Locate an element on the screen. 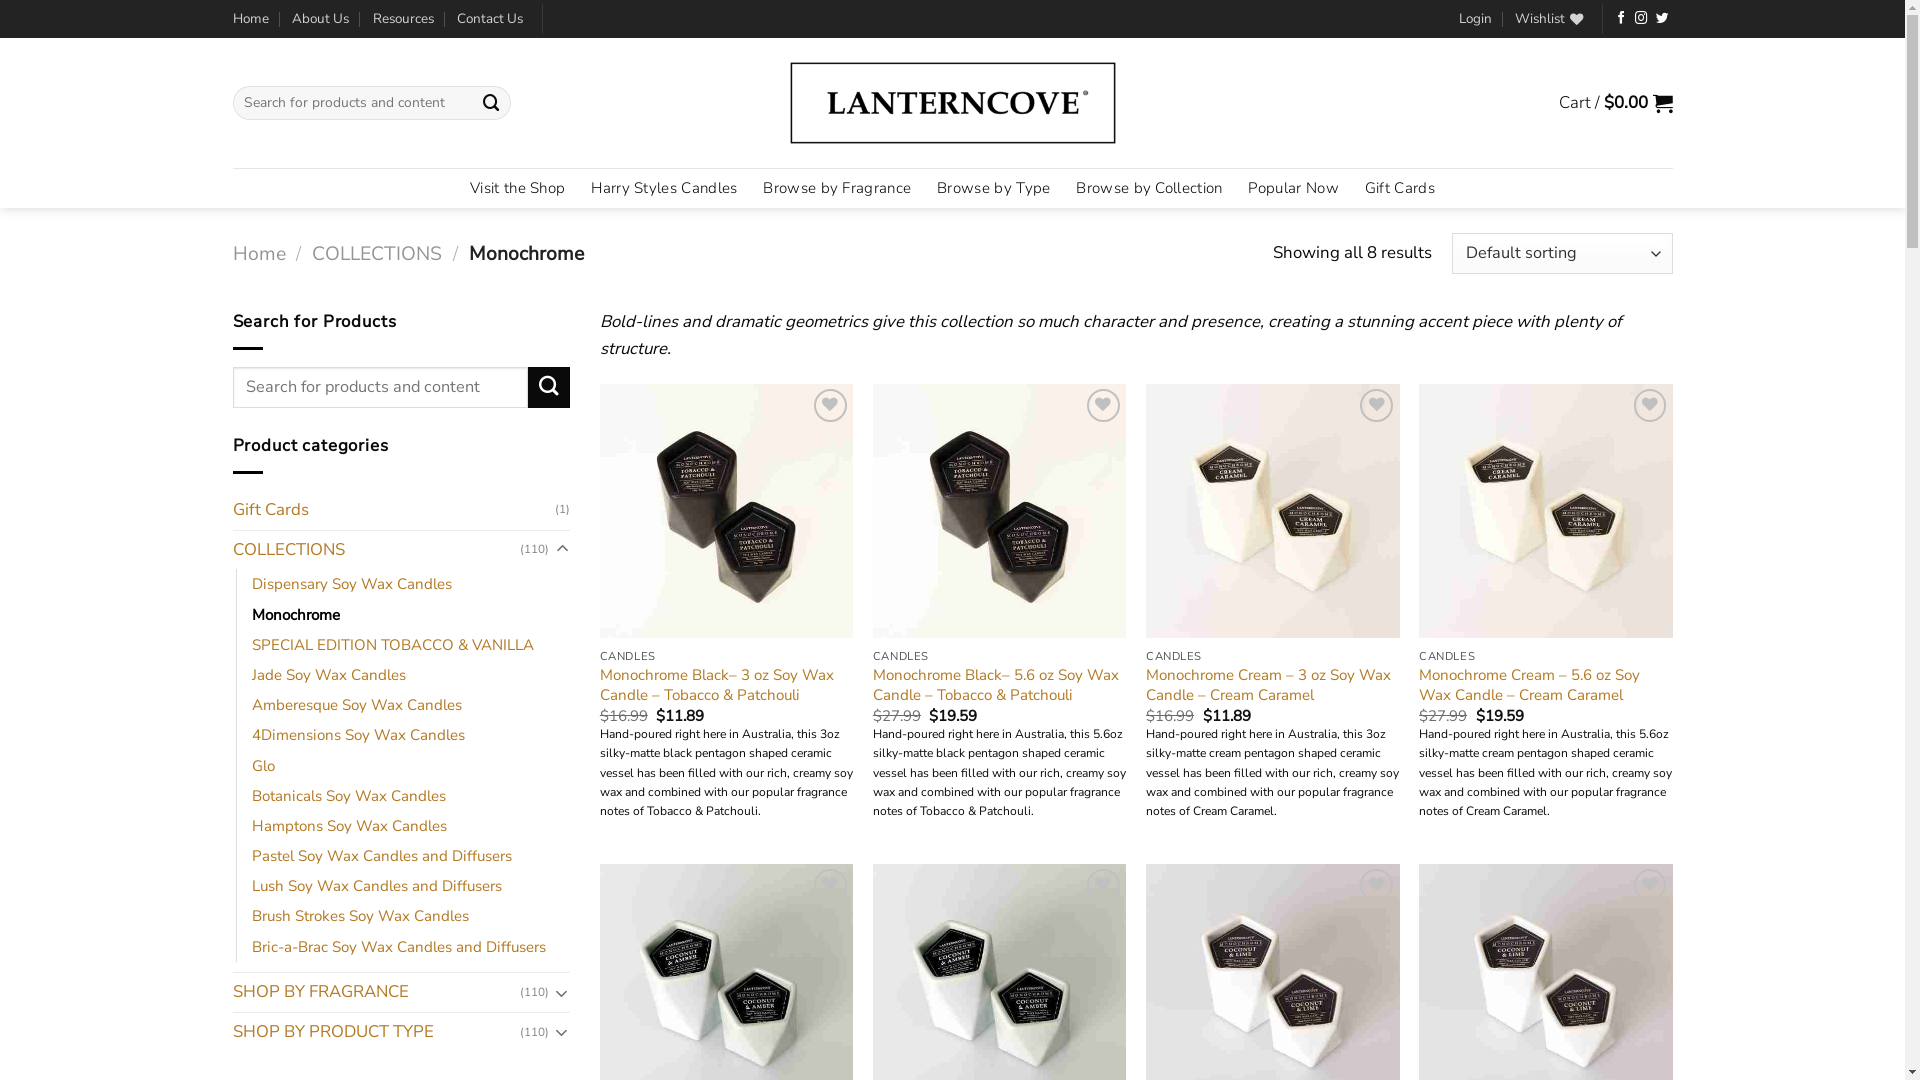 Image resolution: width=1920 pixels, height=1080 pixels. Gift Cards is located at coordinates (394, 510).